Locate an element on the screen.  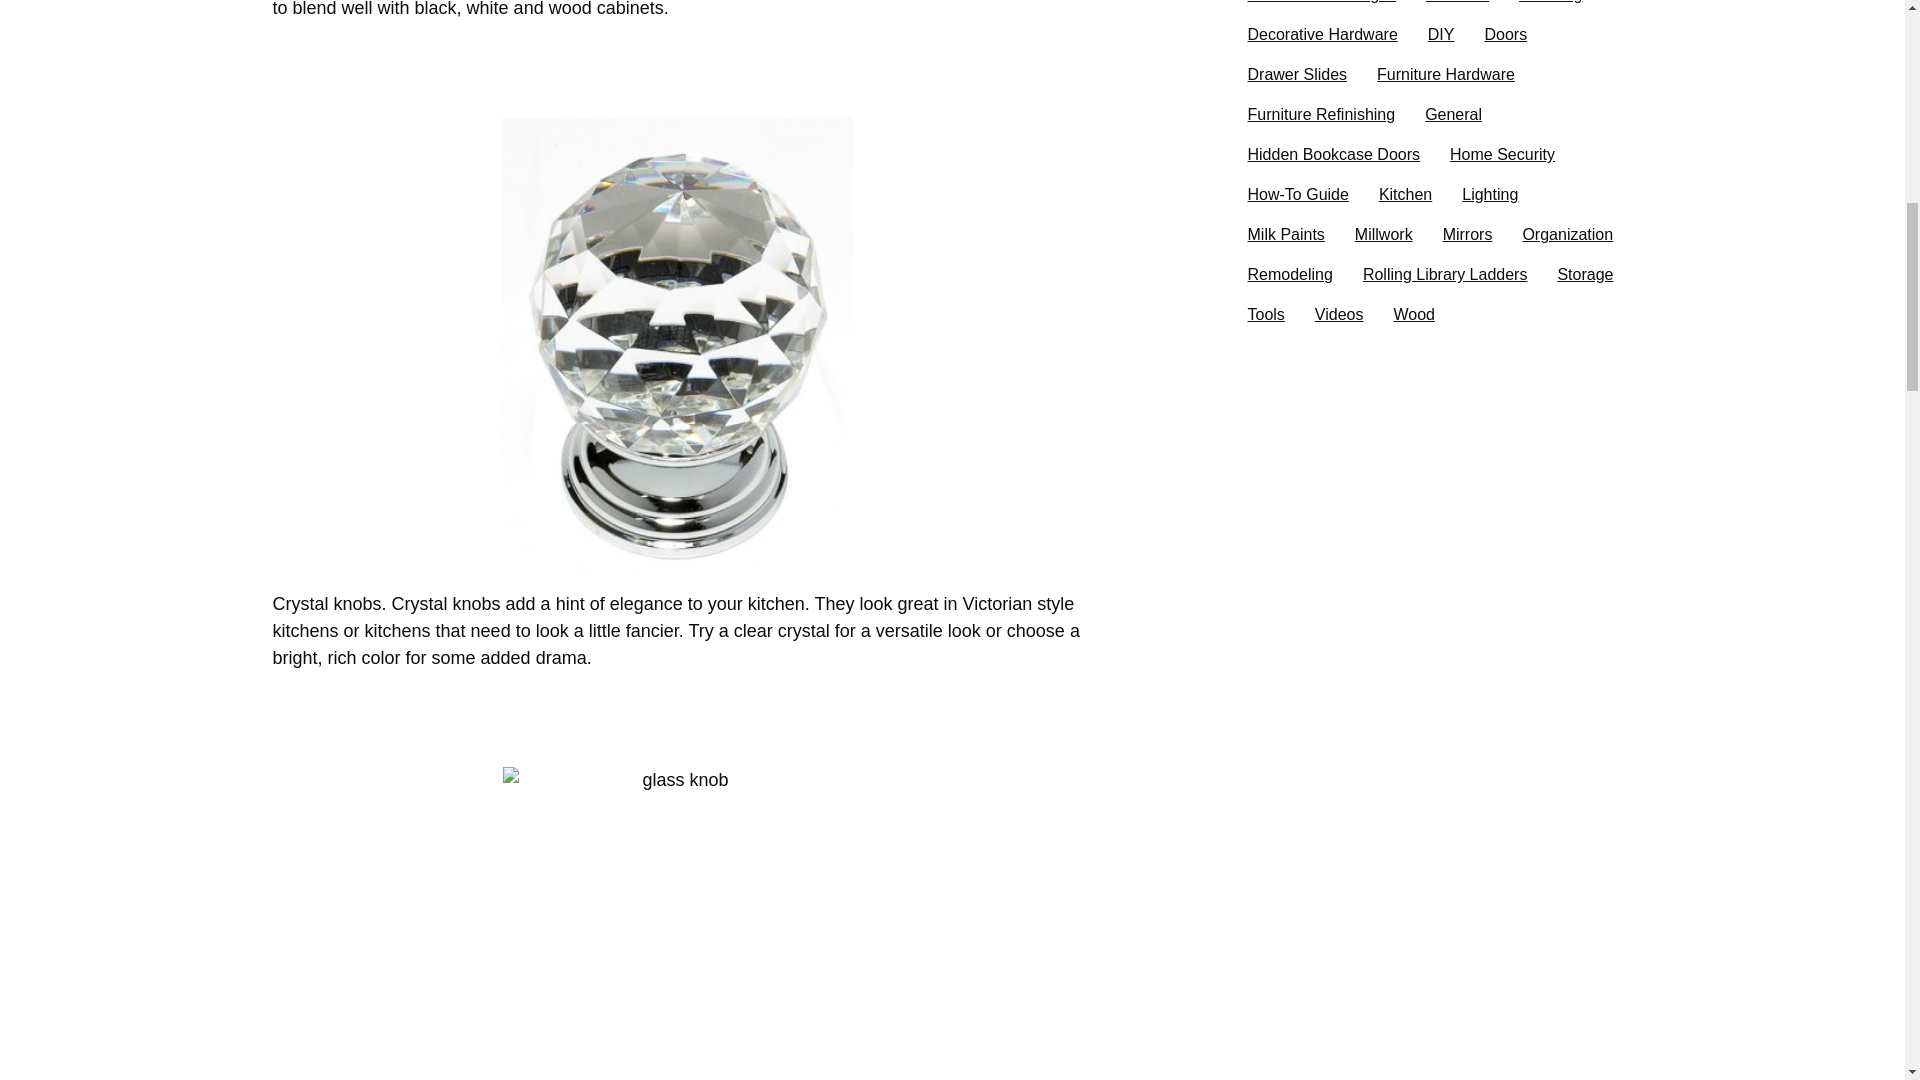
Lighting is located at coordinates (1490, 194).